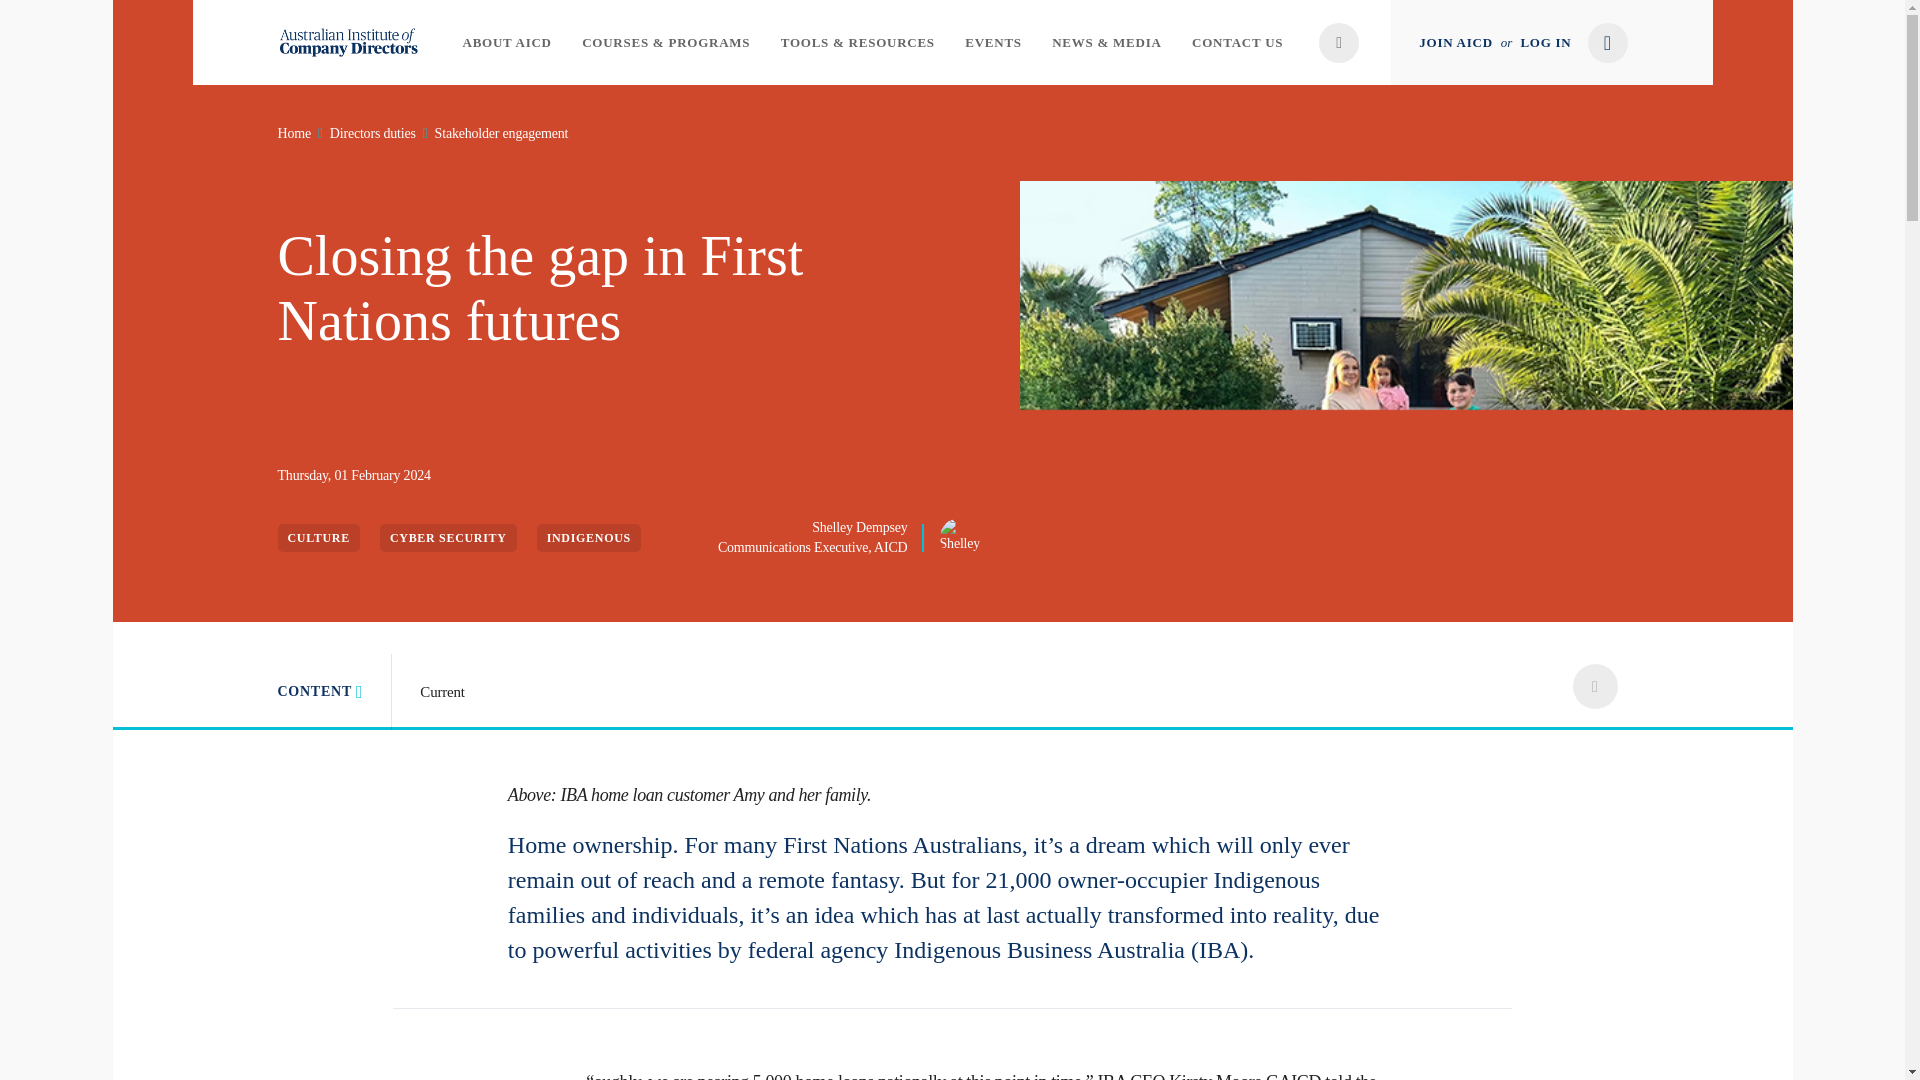 The width and height of the screenshot is (1920, 1080). I want to click on ABOUT AICD, so click(506, 42).